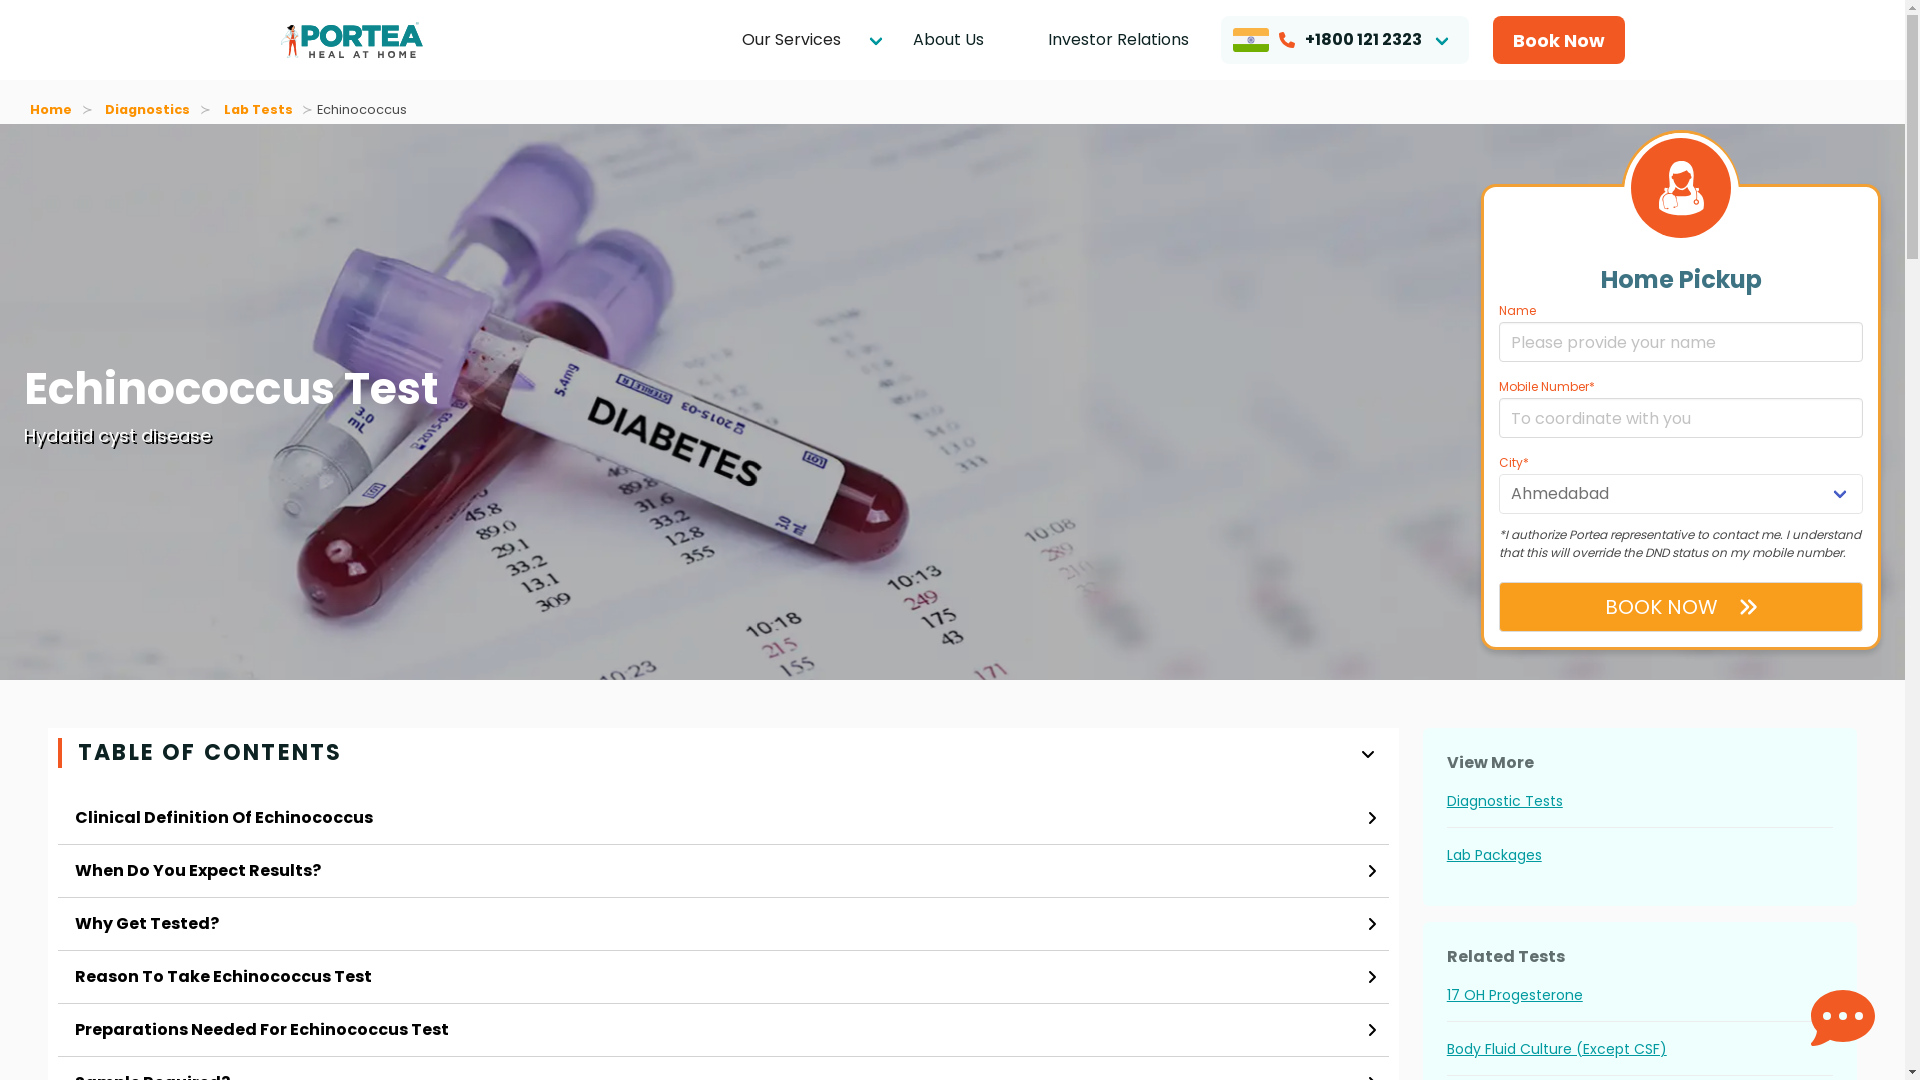 This screenshot has width=1920, height=1080. I want to click on Sample Required?, so click(722, 1068).